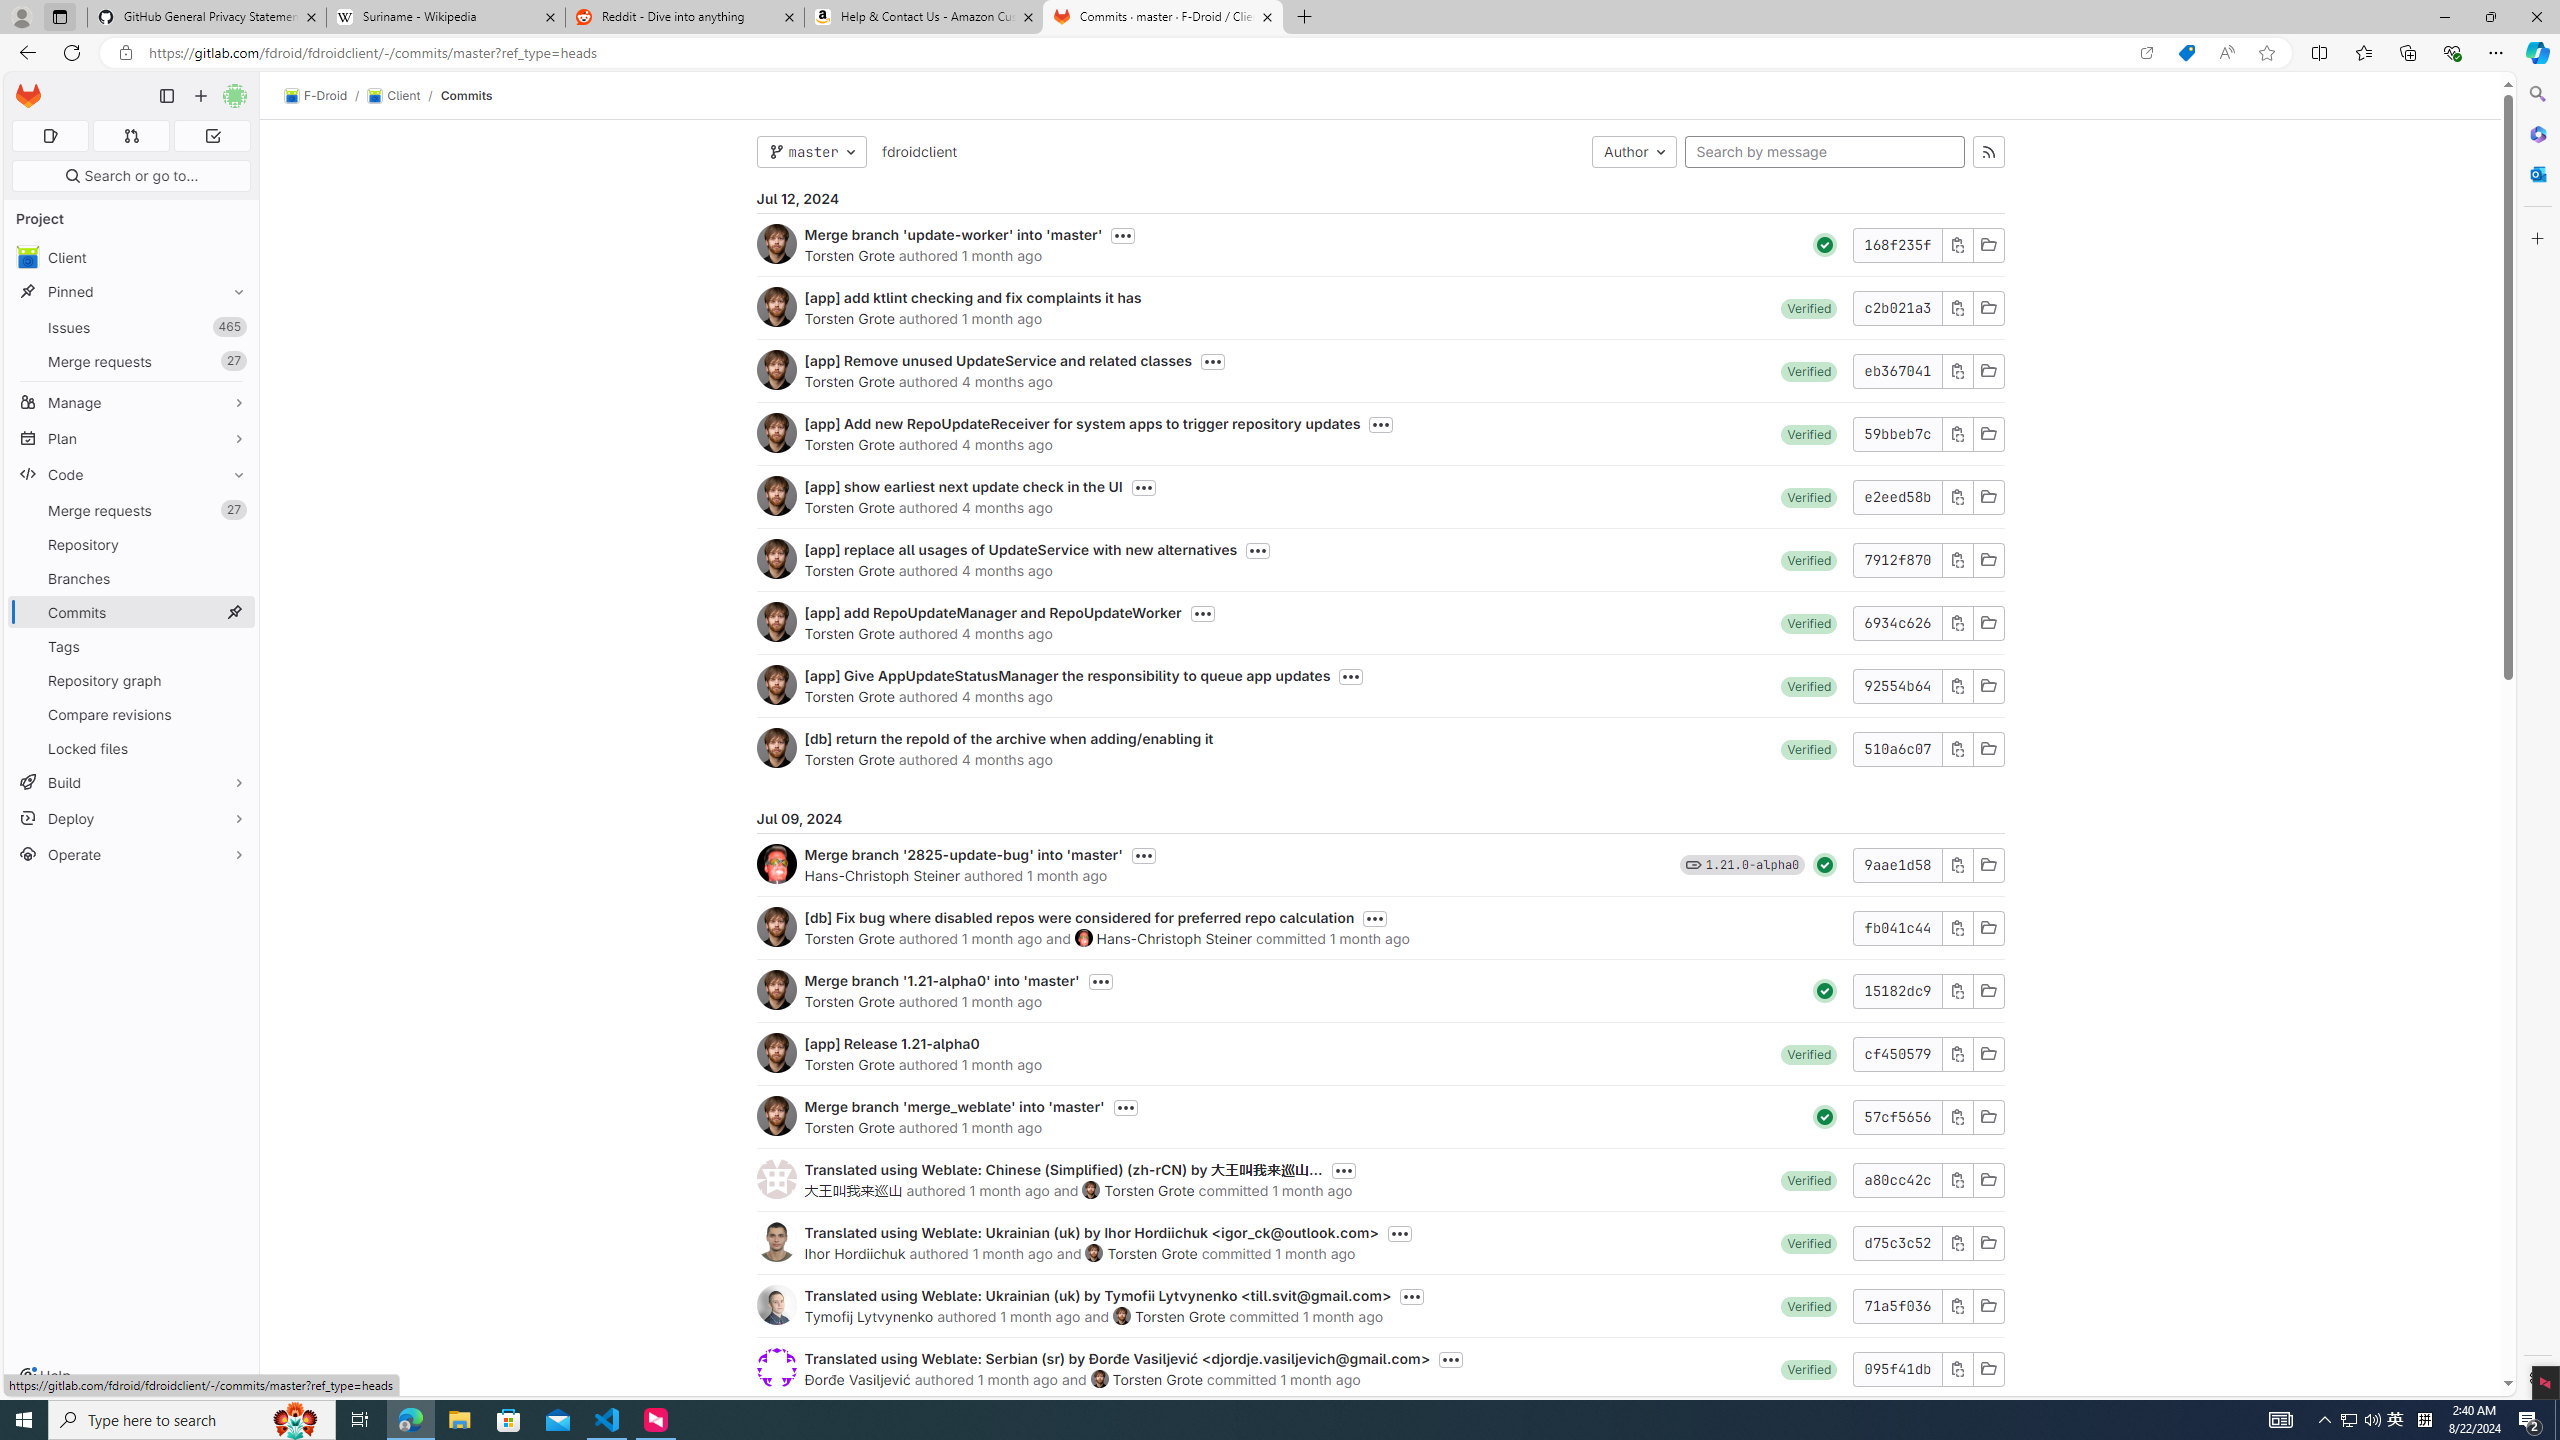  What do you see at coordinates (1956, 1368) in the screenshot?
I see `Copy commit SHA` at bounding box center [1956, 1368].